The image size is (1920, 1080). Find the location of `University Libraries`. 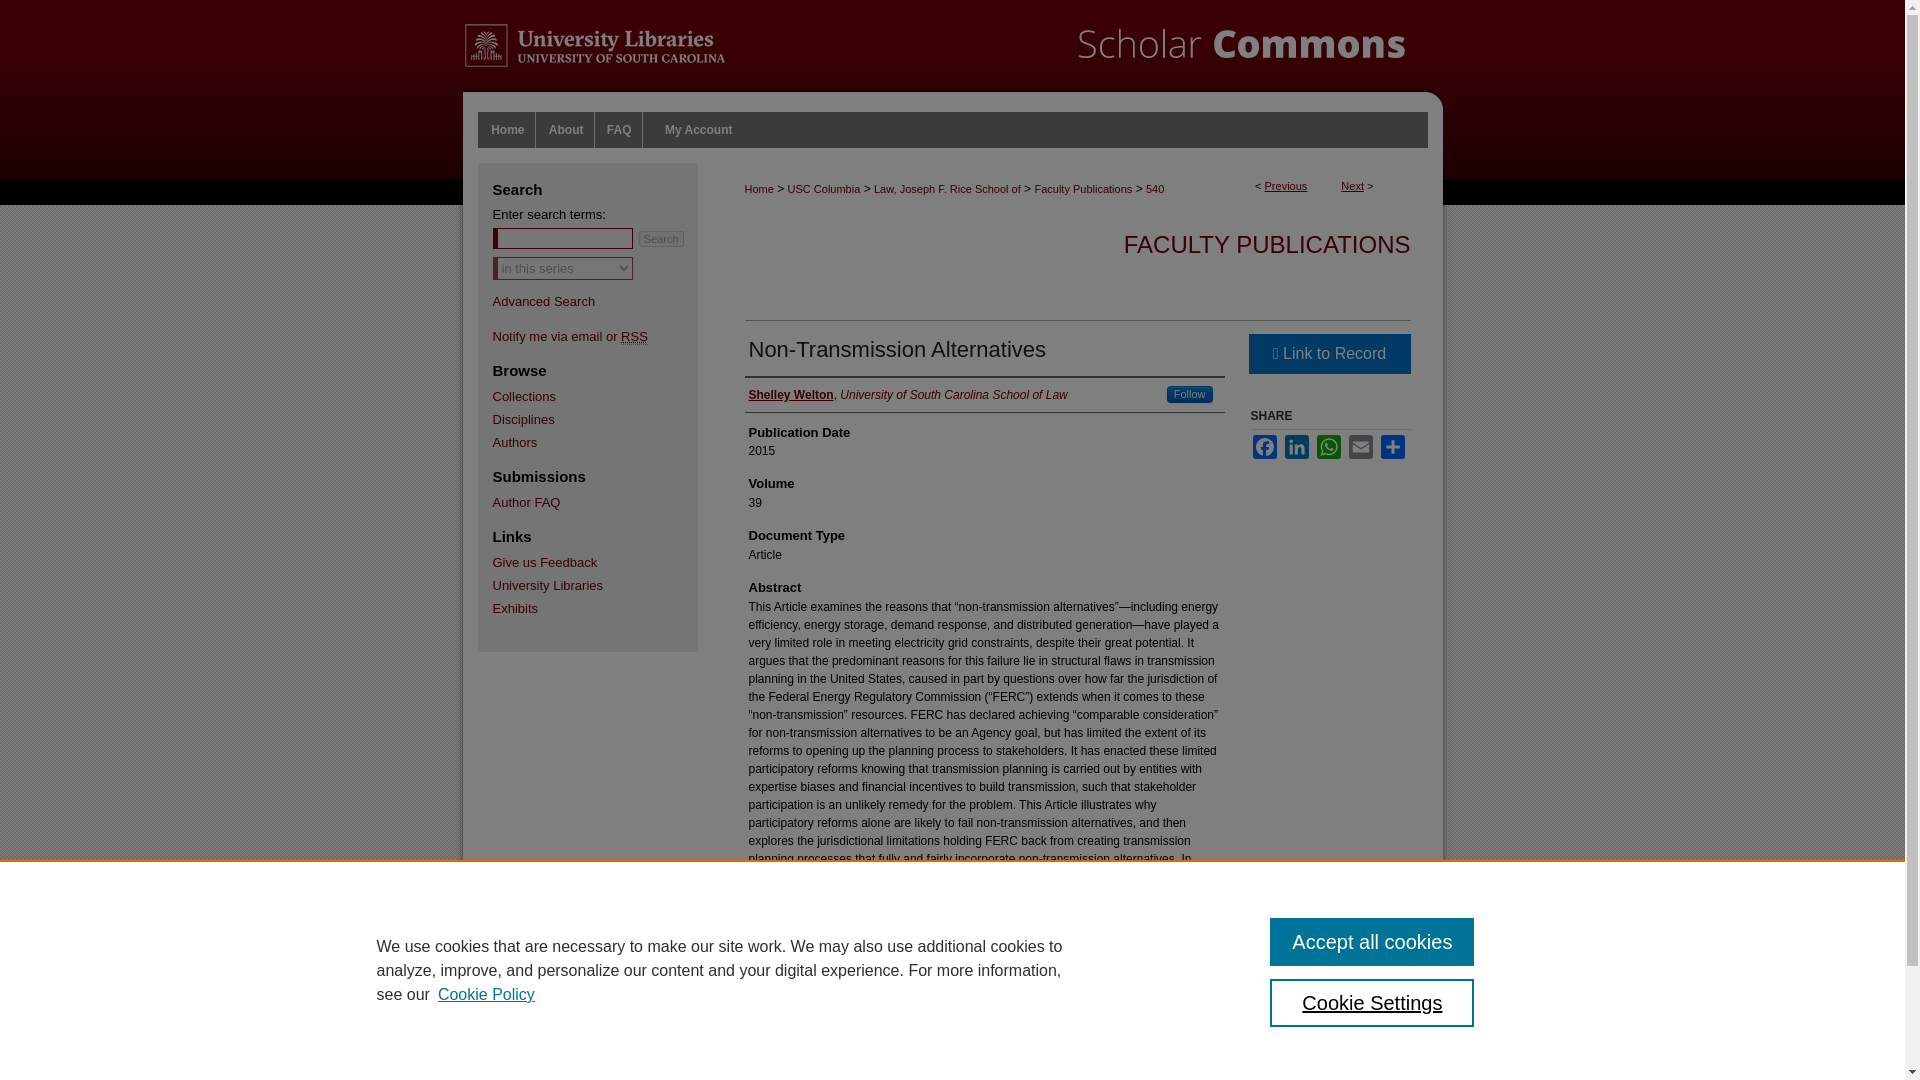

University Libraries is located at coordinates (604, 584).